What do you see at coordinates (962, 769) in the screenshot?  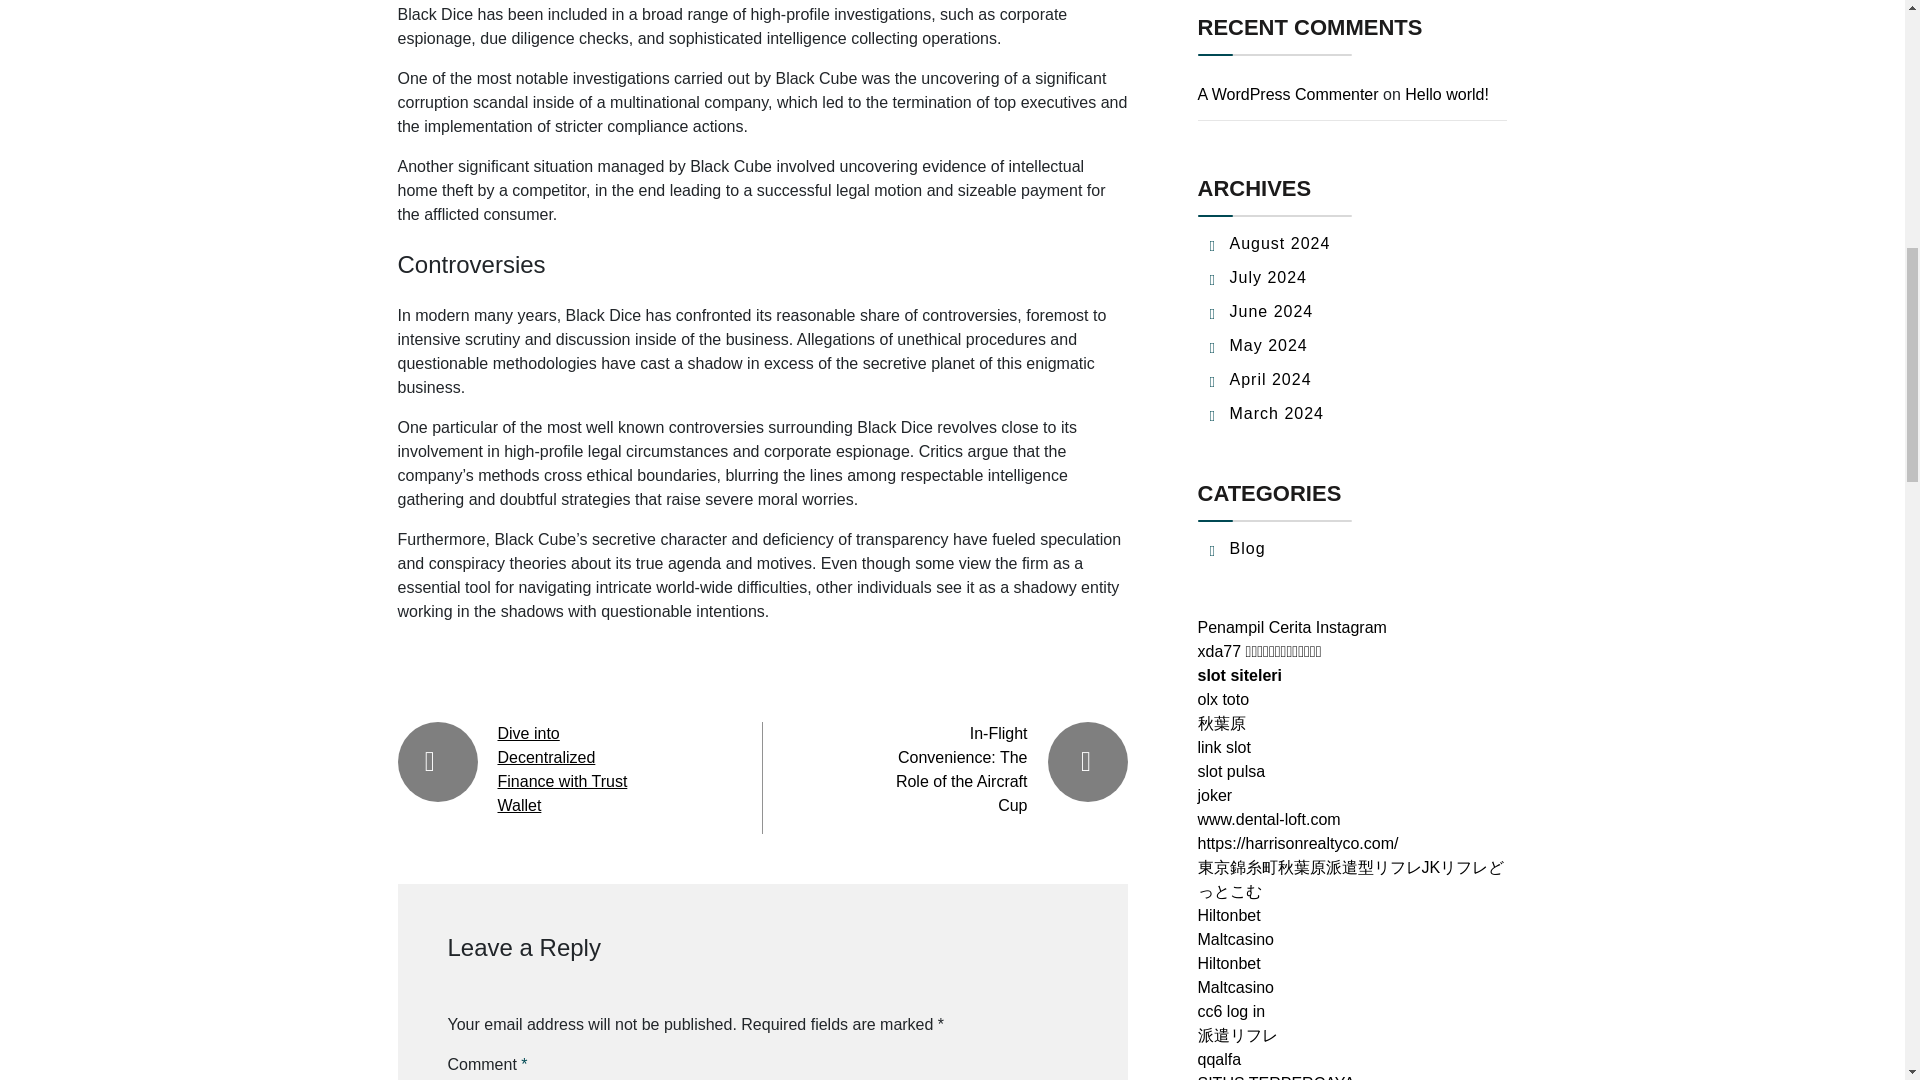 I see `In-Flight Convenience: The Role of the Aircraft Cup` at bounding box center [962, 769].